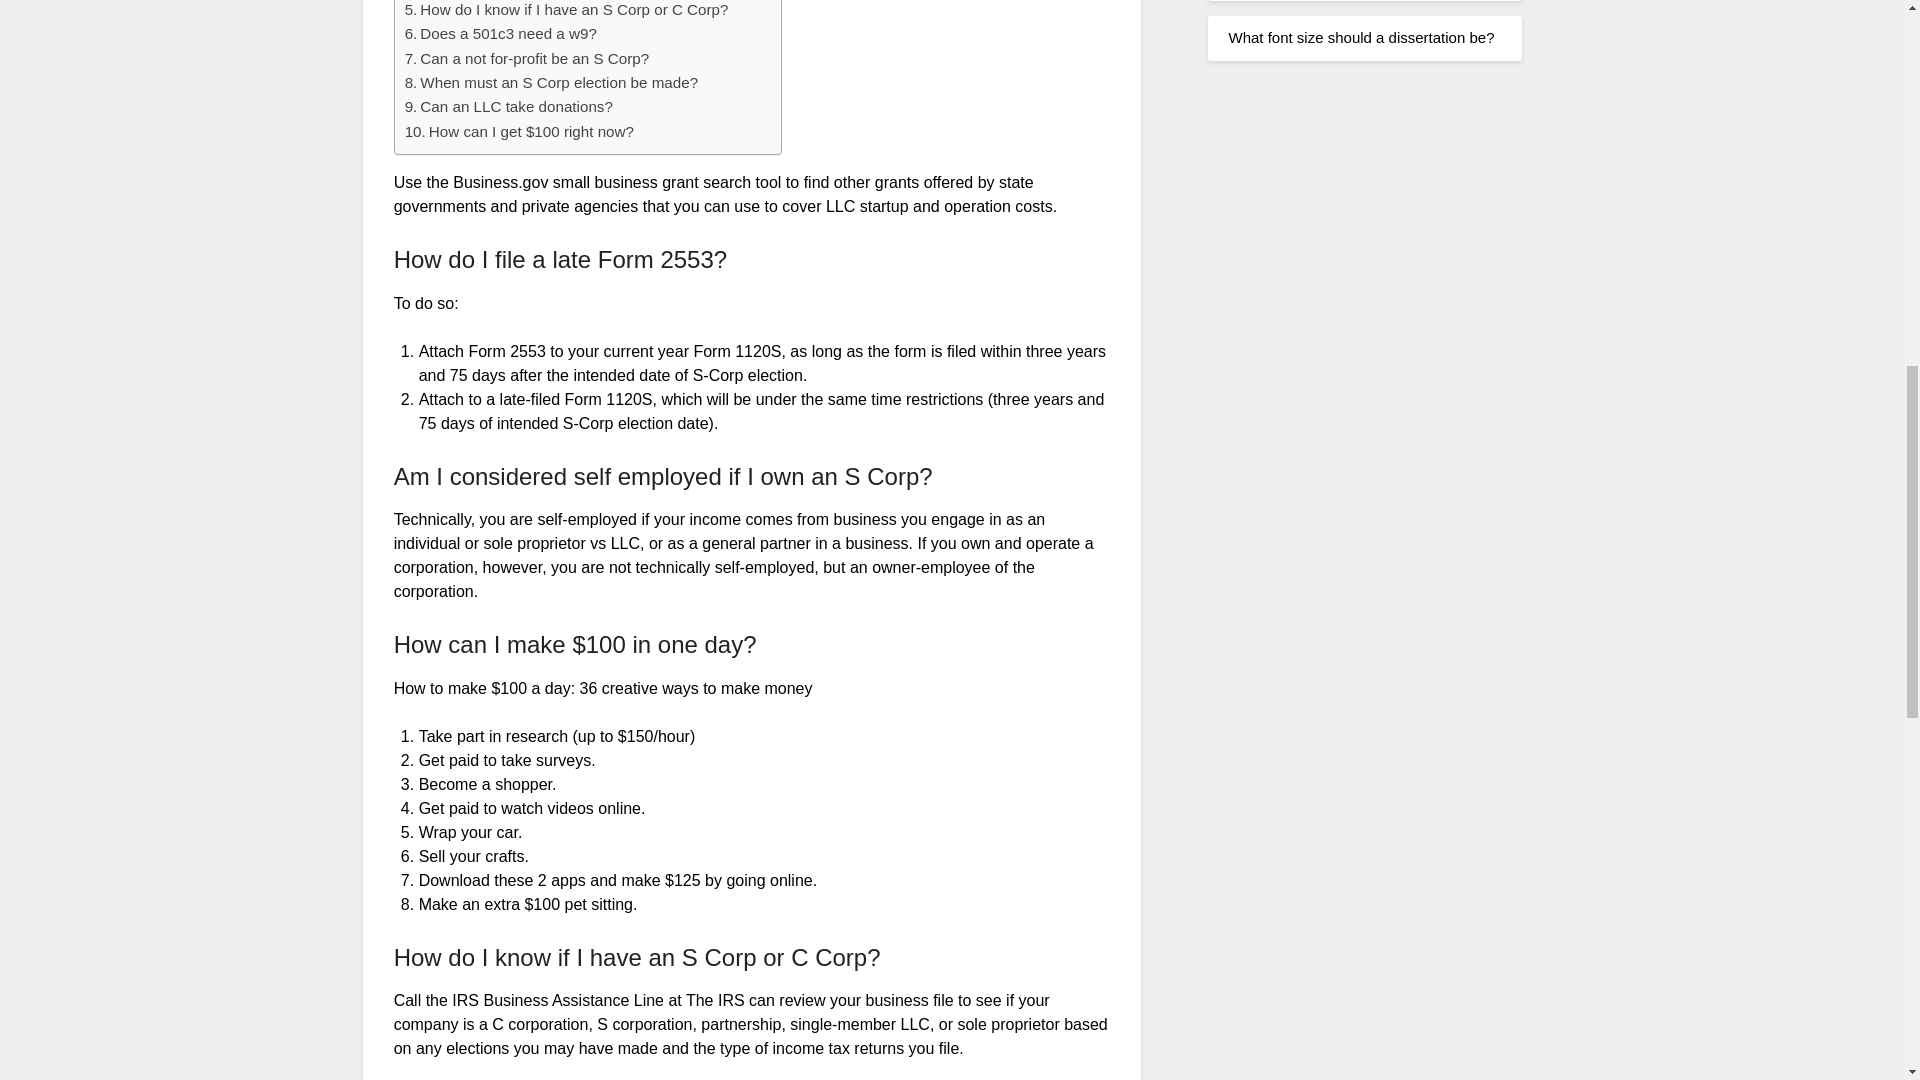 This screenshot has width=1920, height=1080. What do you see at coordinates (567, 10) in the screenshot?
I see `How do I know if I have an S Corp or C Corp?` at bounding box center [567, 10].